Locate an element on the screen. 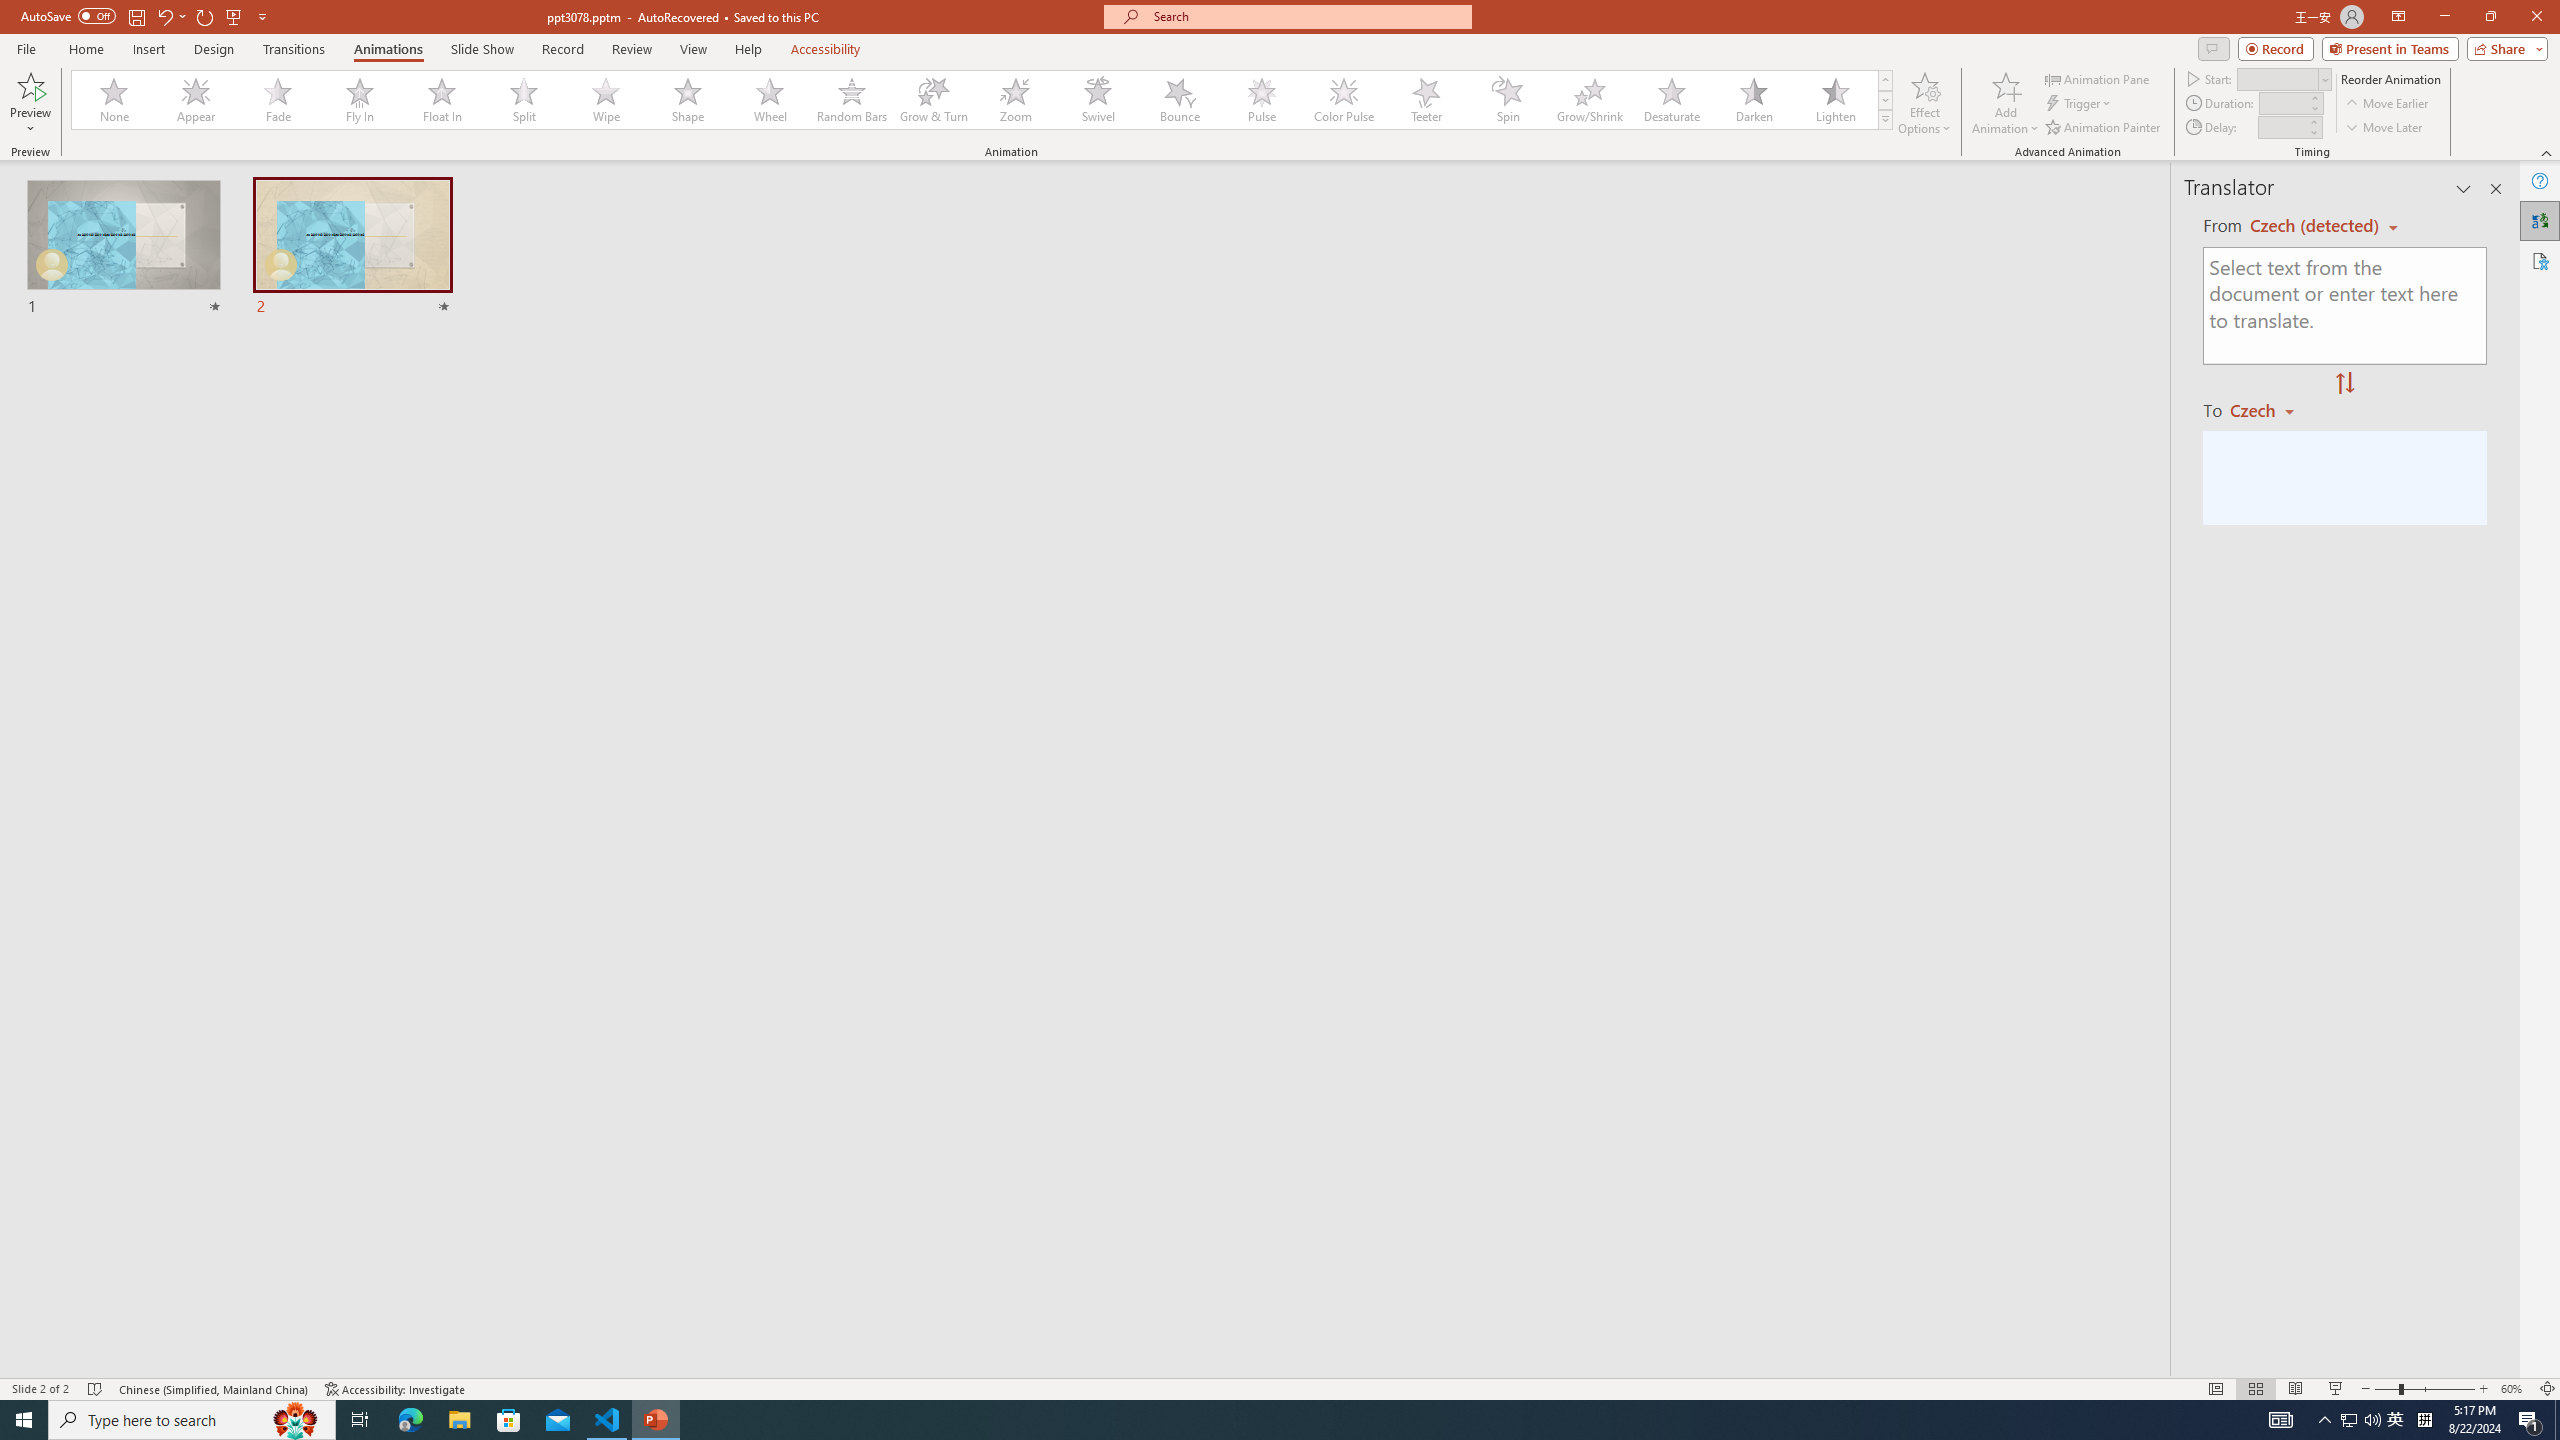 The height and width of the screenshot is (1440, 2560). Spin is located at coordinates (1507, 100).